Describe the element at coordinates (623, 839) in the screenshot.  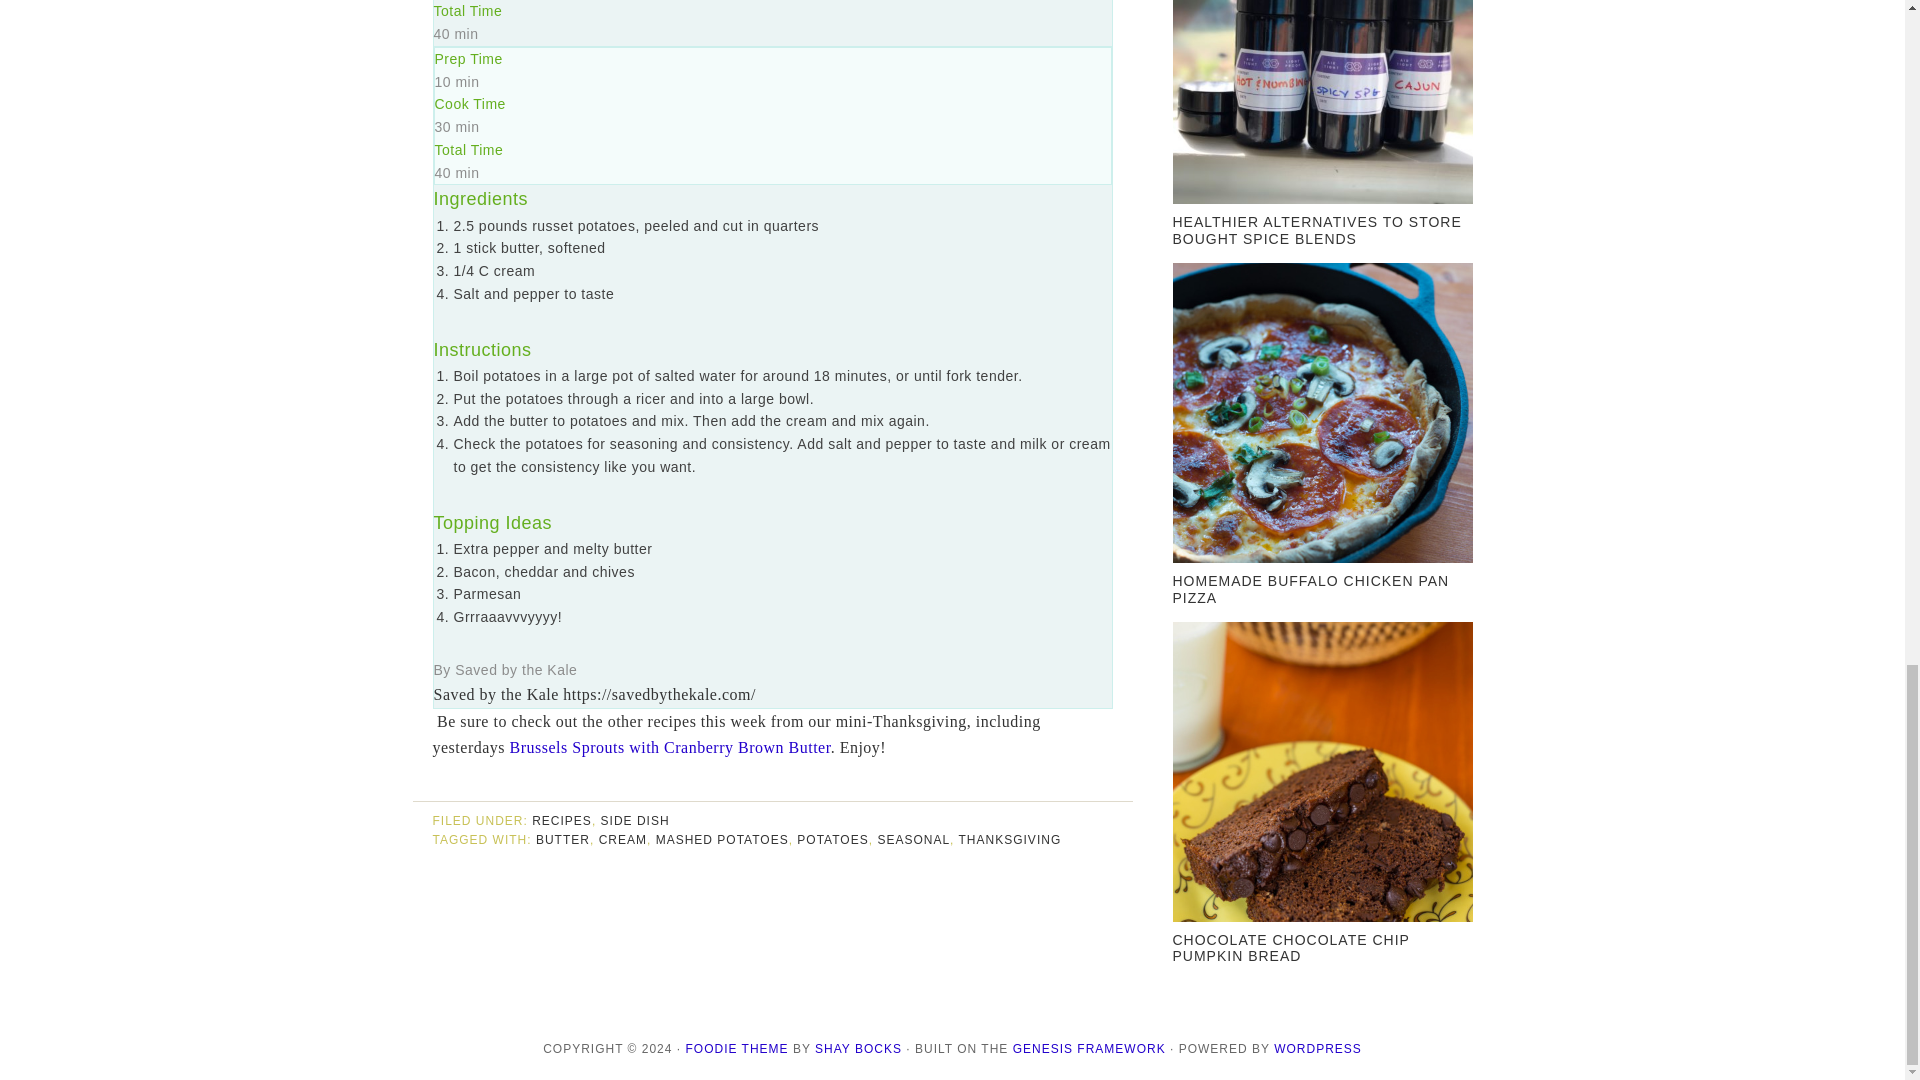
I see `CREAM` at that location.